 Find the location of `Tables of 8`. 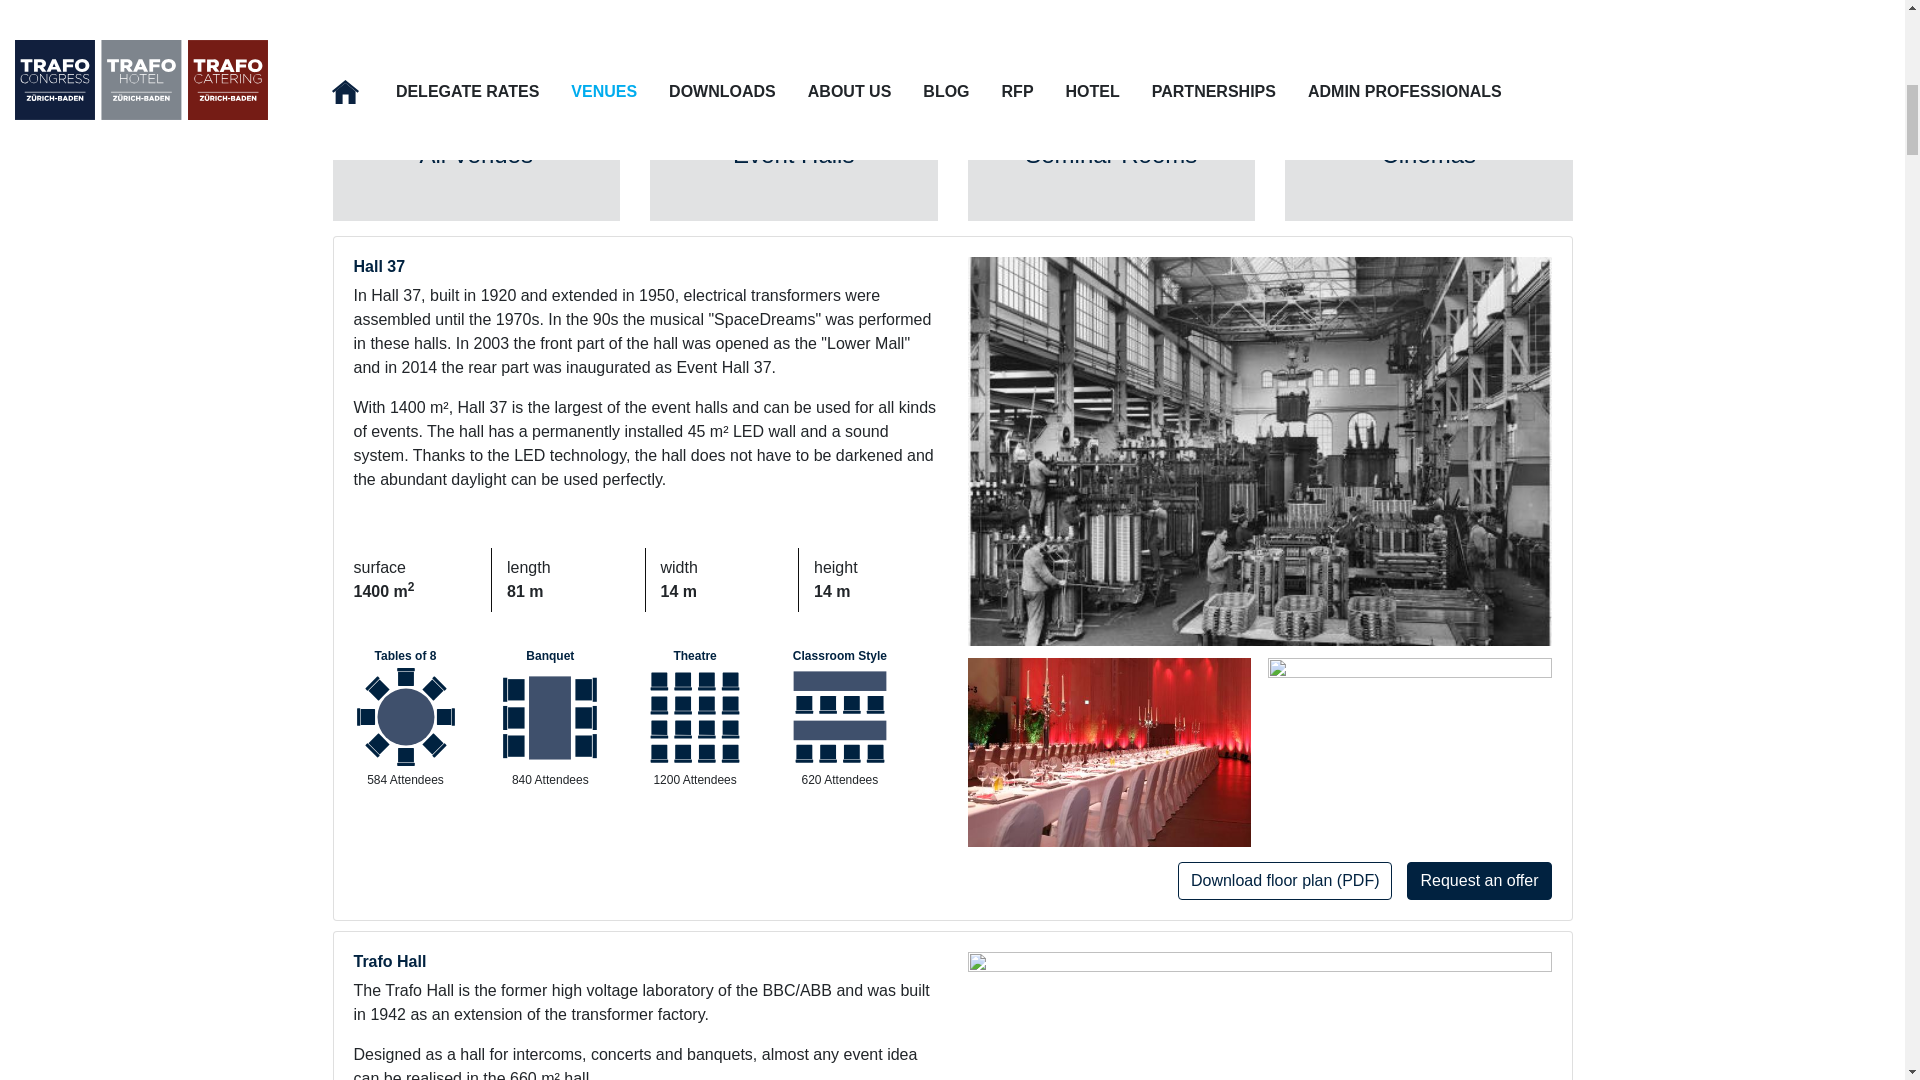

Tables of 8 is located at coordinates (406, 656).